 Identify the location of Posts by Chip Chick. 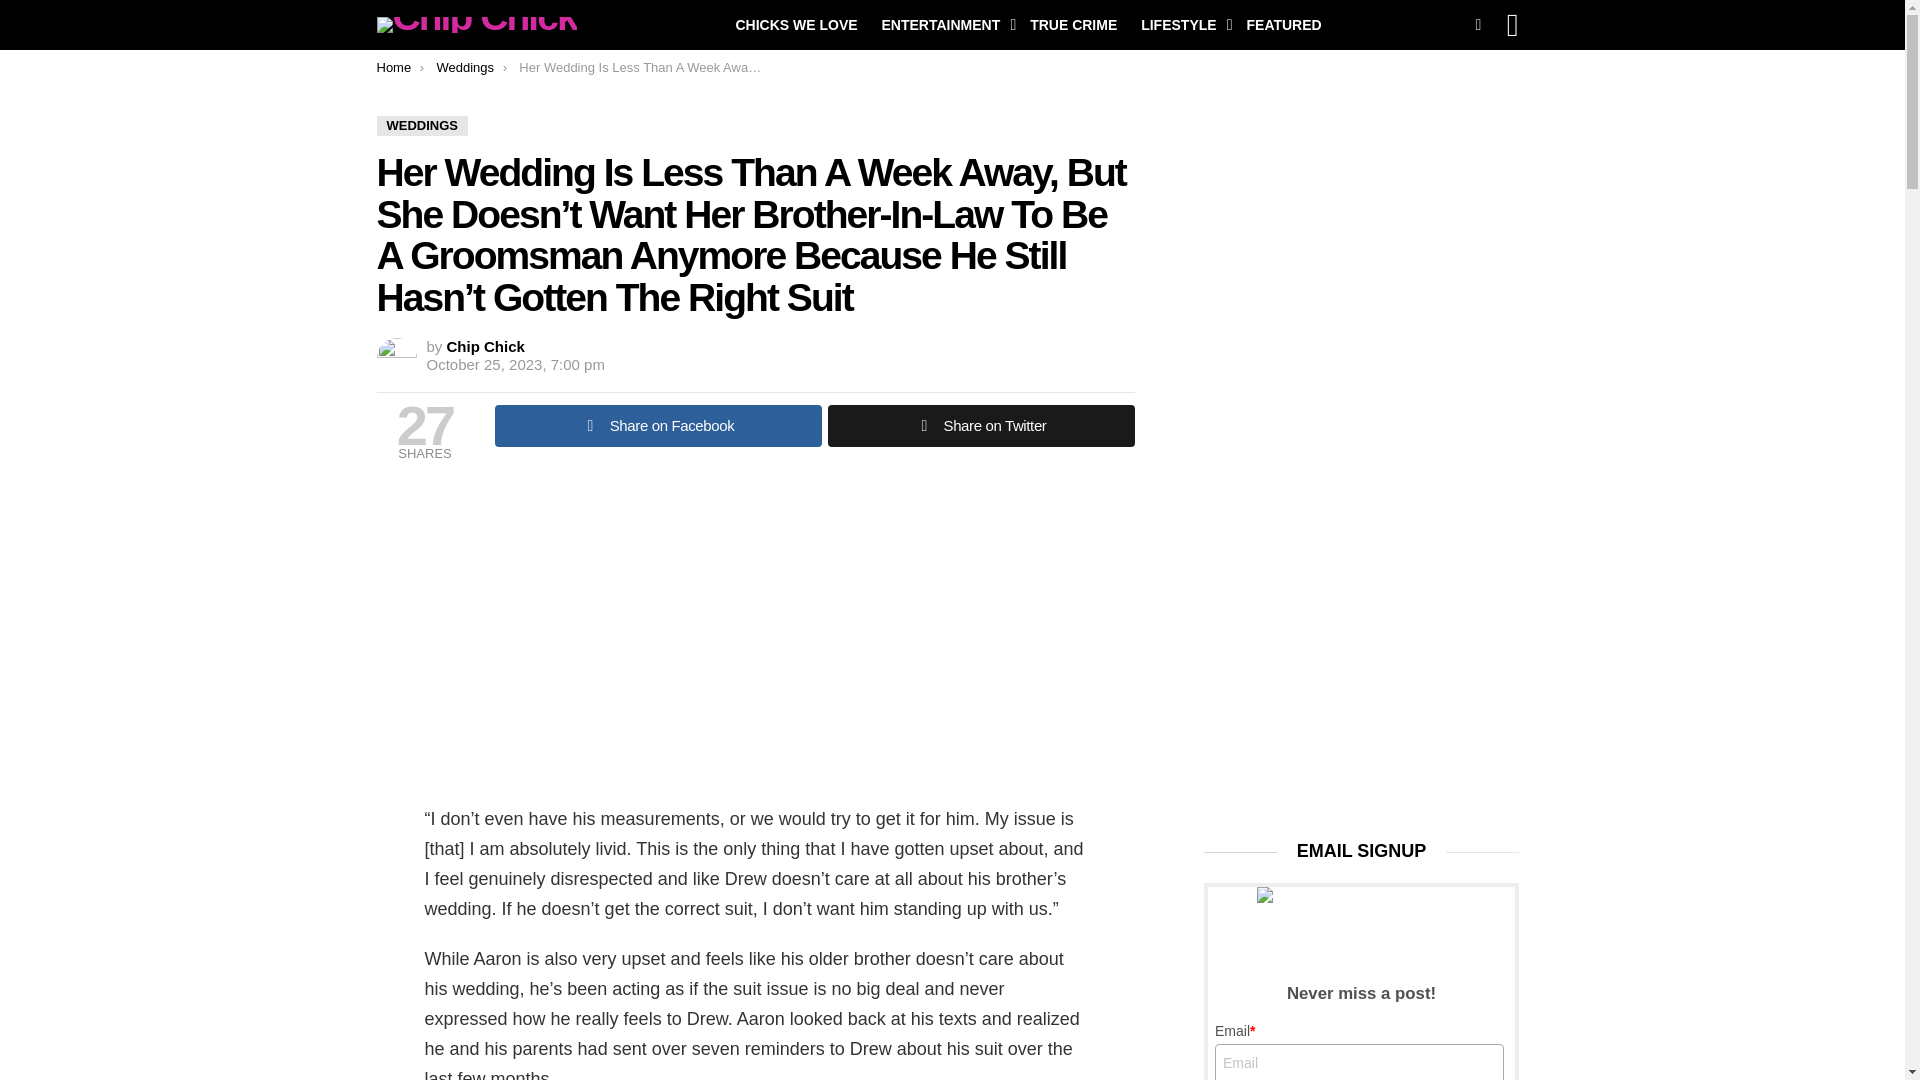
(486, 346).